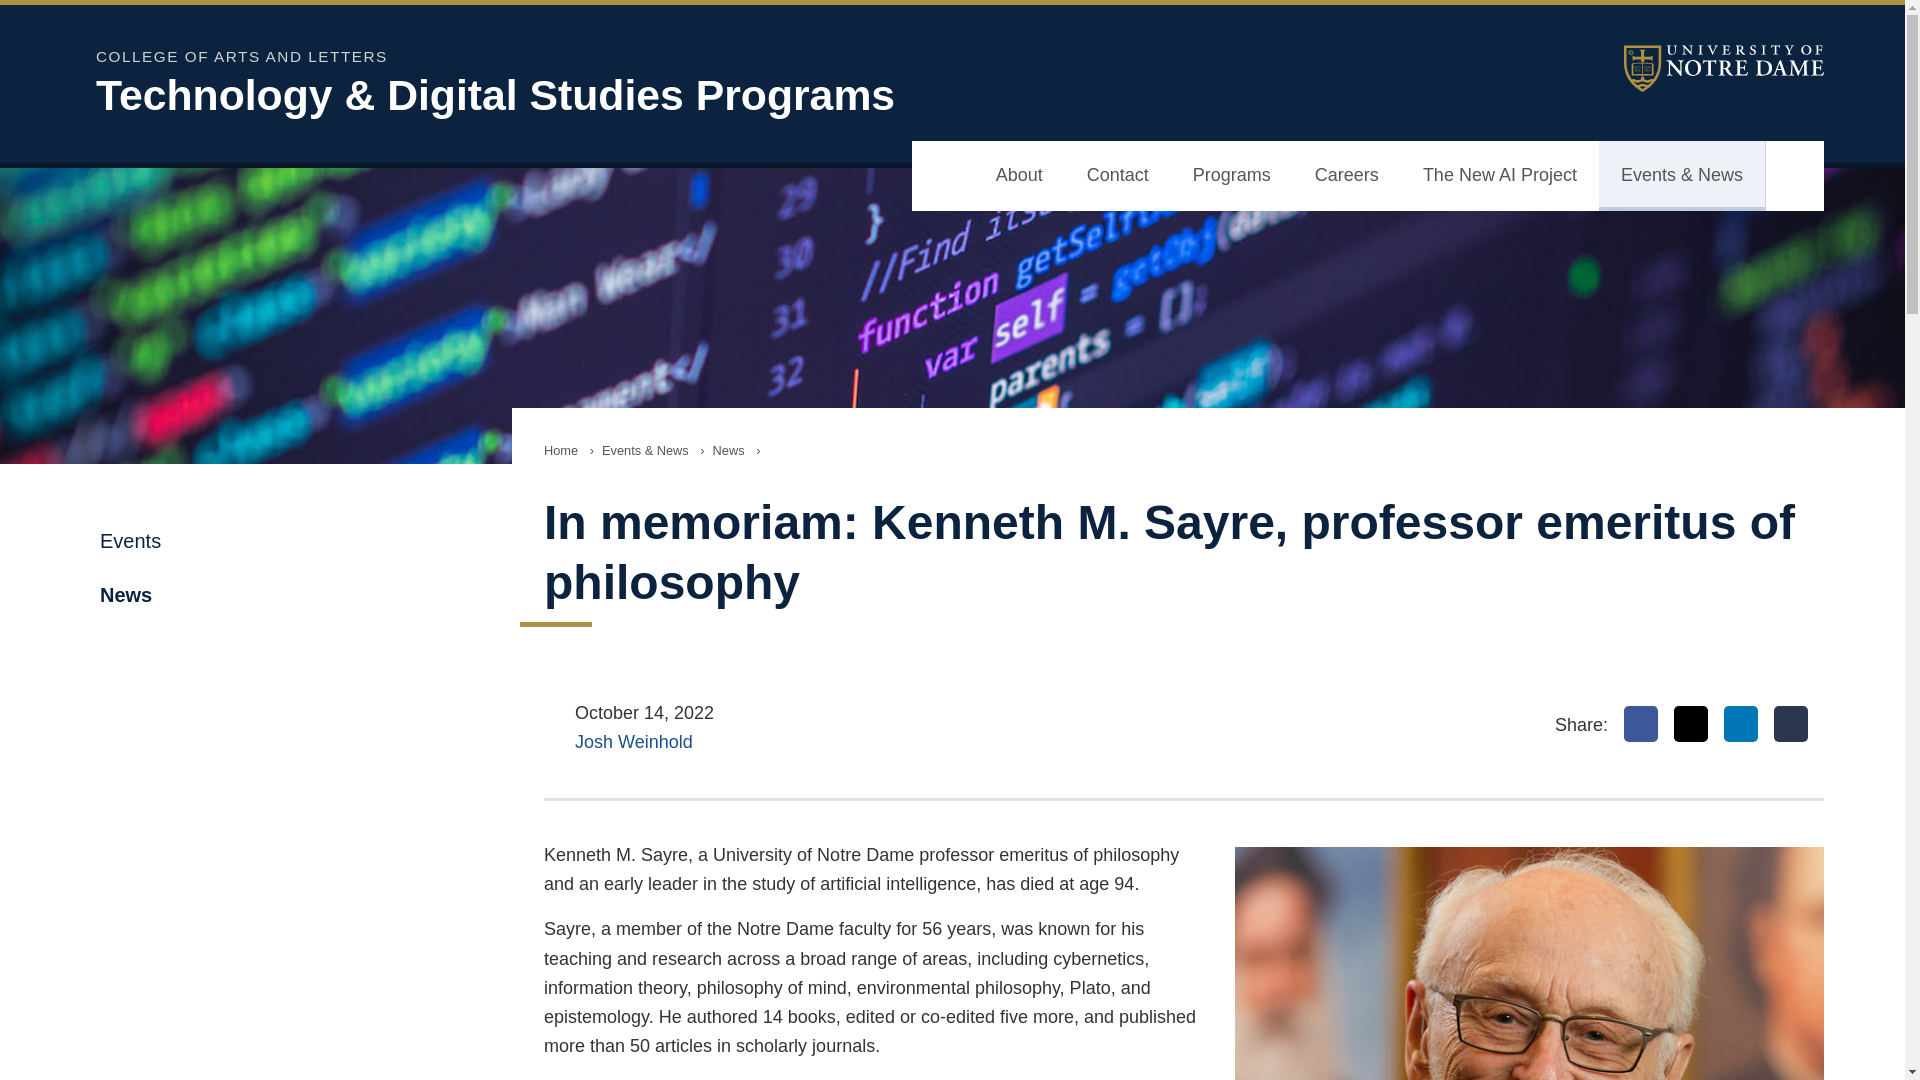  What do you see at coordinates (1500, 176) in the screenshot?
I see `The New AI Project` at bounding box center [1500, 176].